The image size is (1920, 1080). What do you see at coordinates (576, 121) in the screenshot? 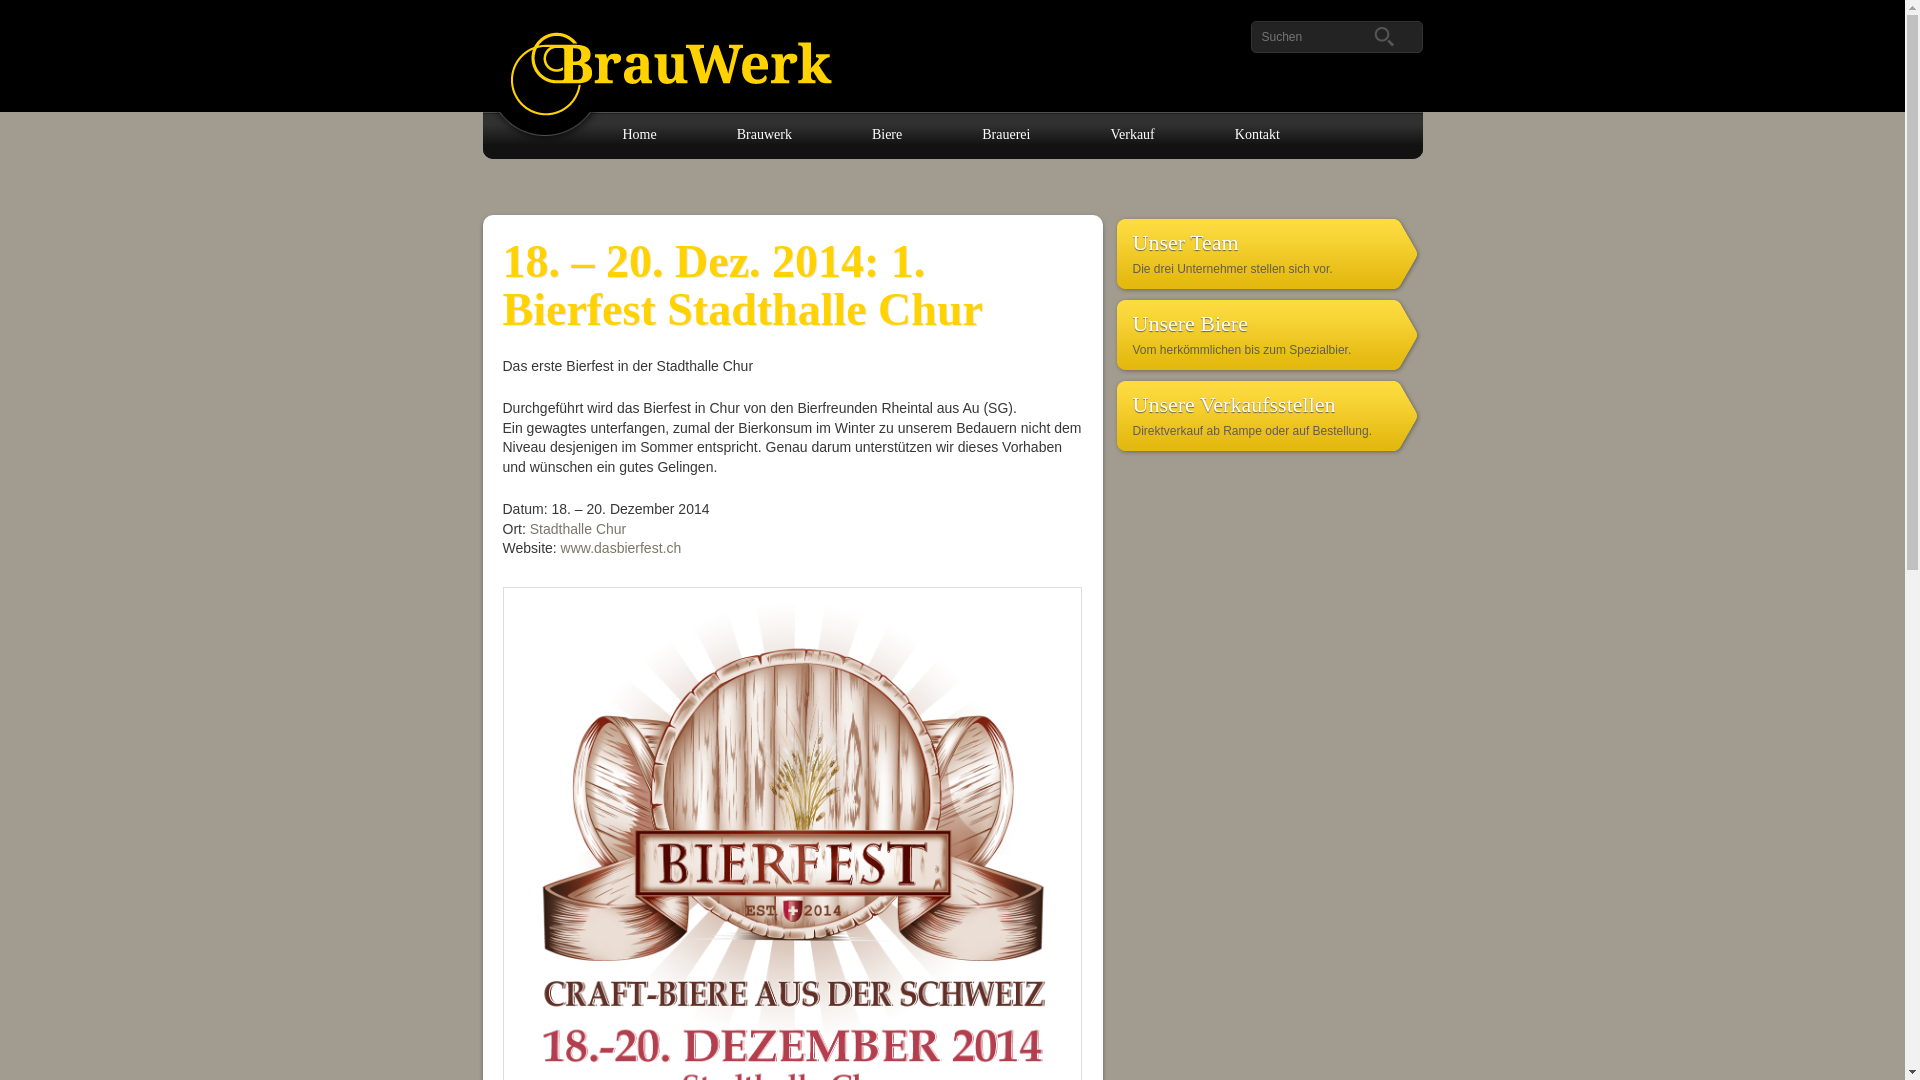
I see `Zum Inhalt wechseln` at bounding box center [576, 121].